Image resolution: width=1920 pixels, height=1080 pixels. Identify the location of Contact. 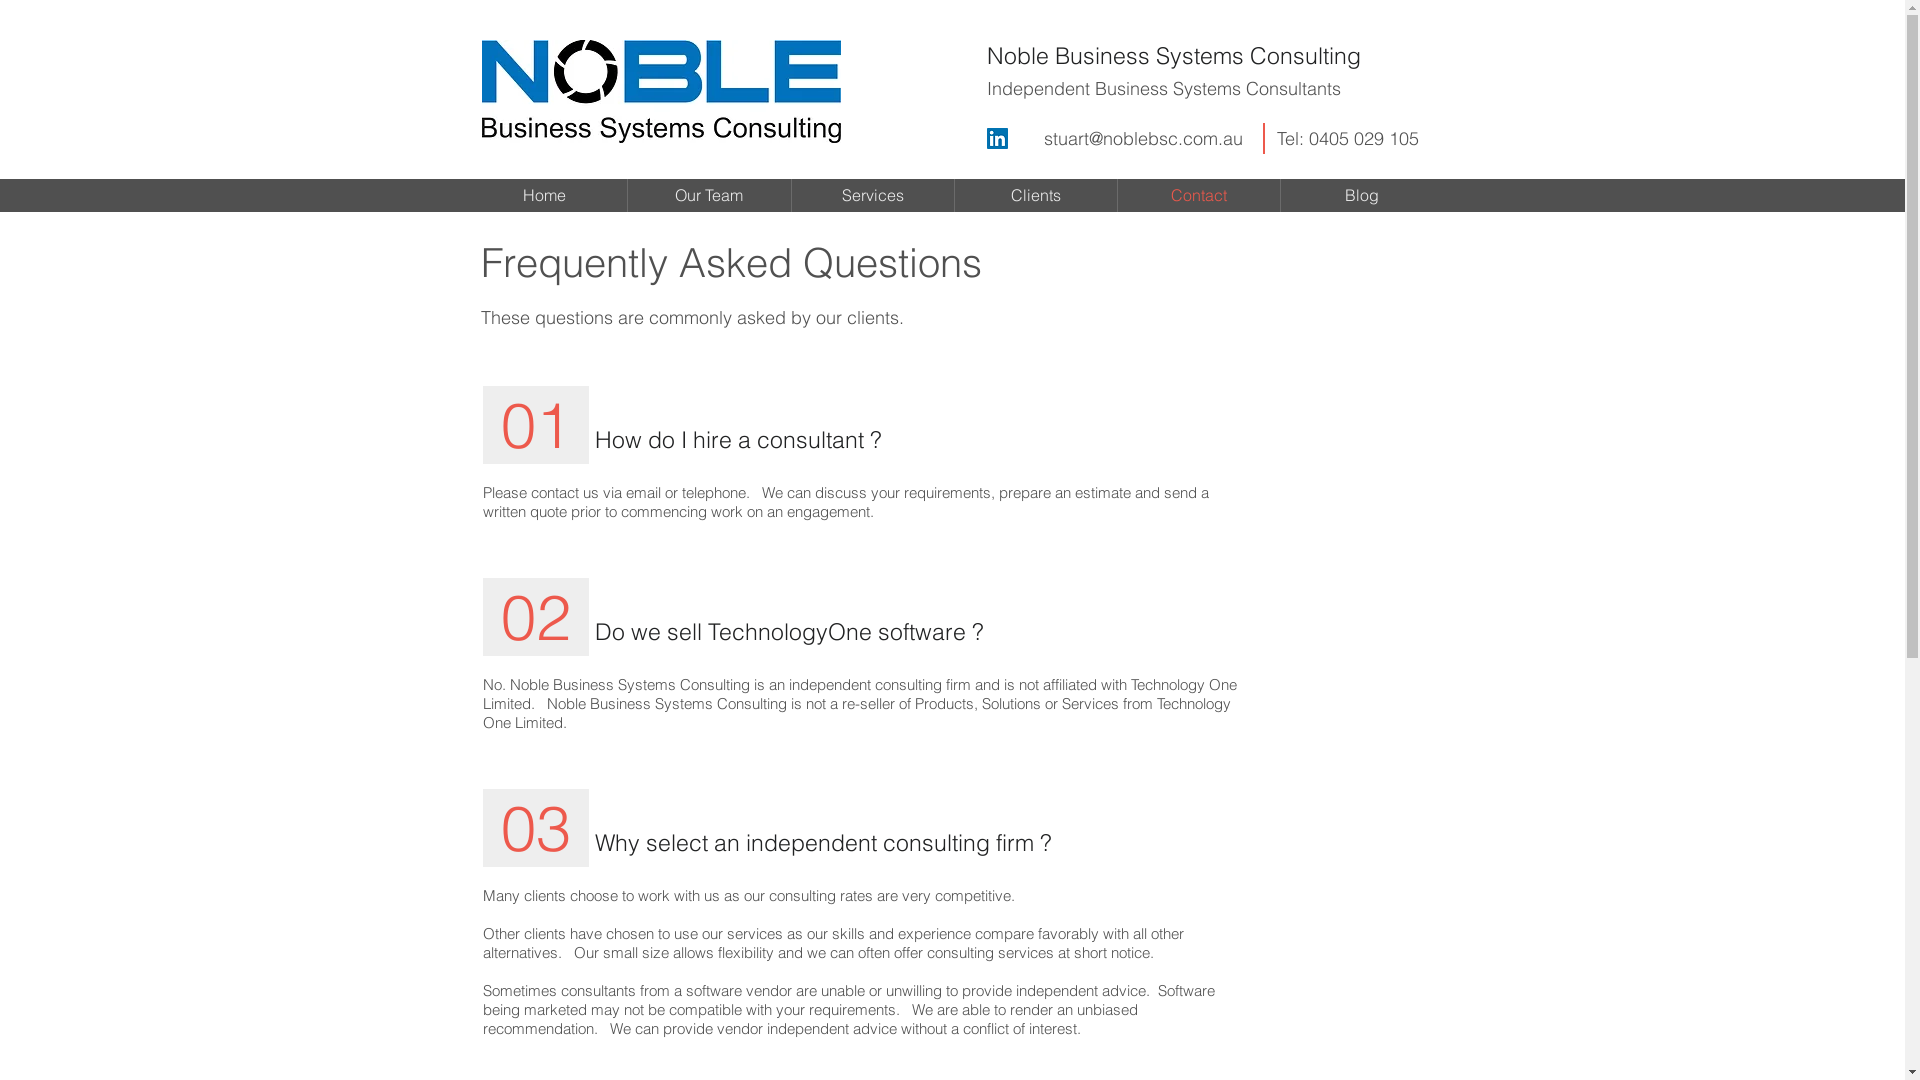
(1199, 196).